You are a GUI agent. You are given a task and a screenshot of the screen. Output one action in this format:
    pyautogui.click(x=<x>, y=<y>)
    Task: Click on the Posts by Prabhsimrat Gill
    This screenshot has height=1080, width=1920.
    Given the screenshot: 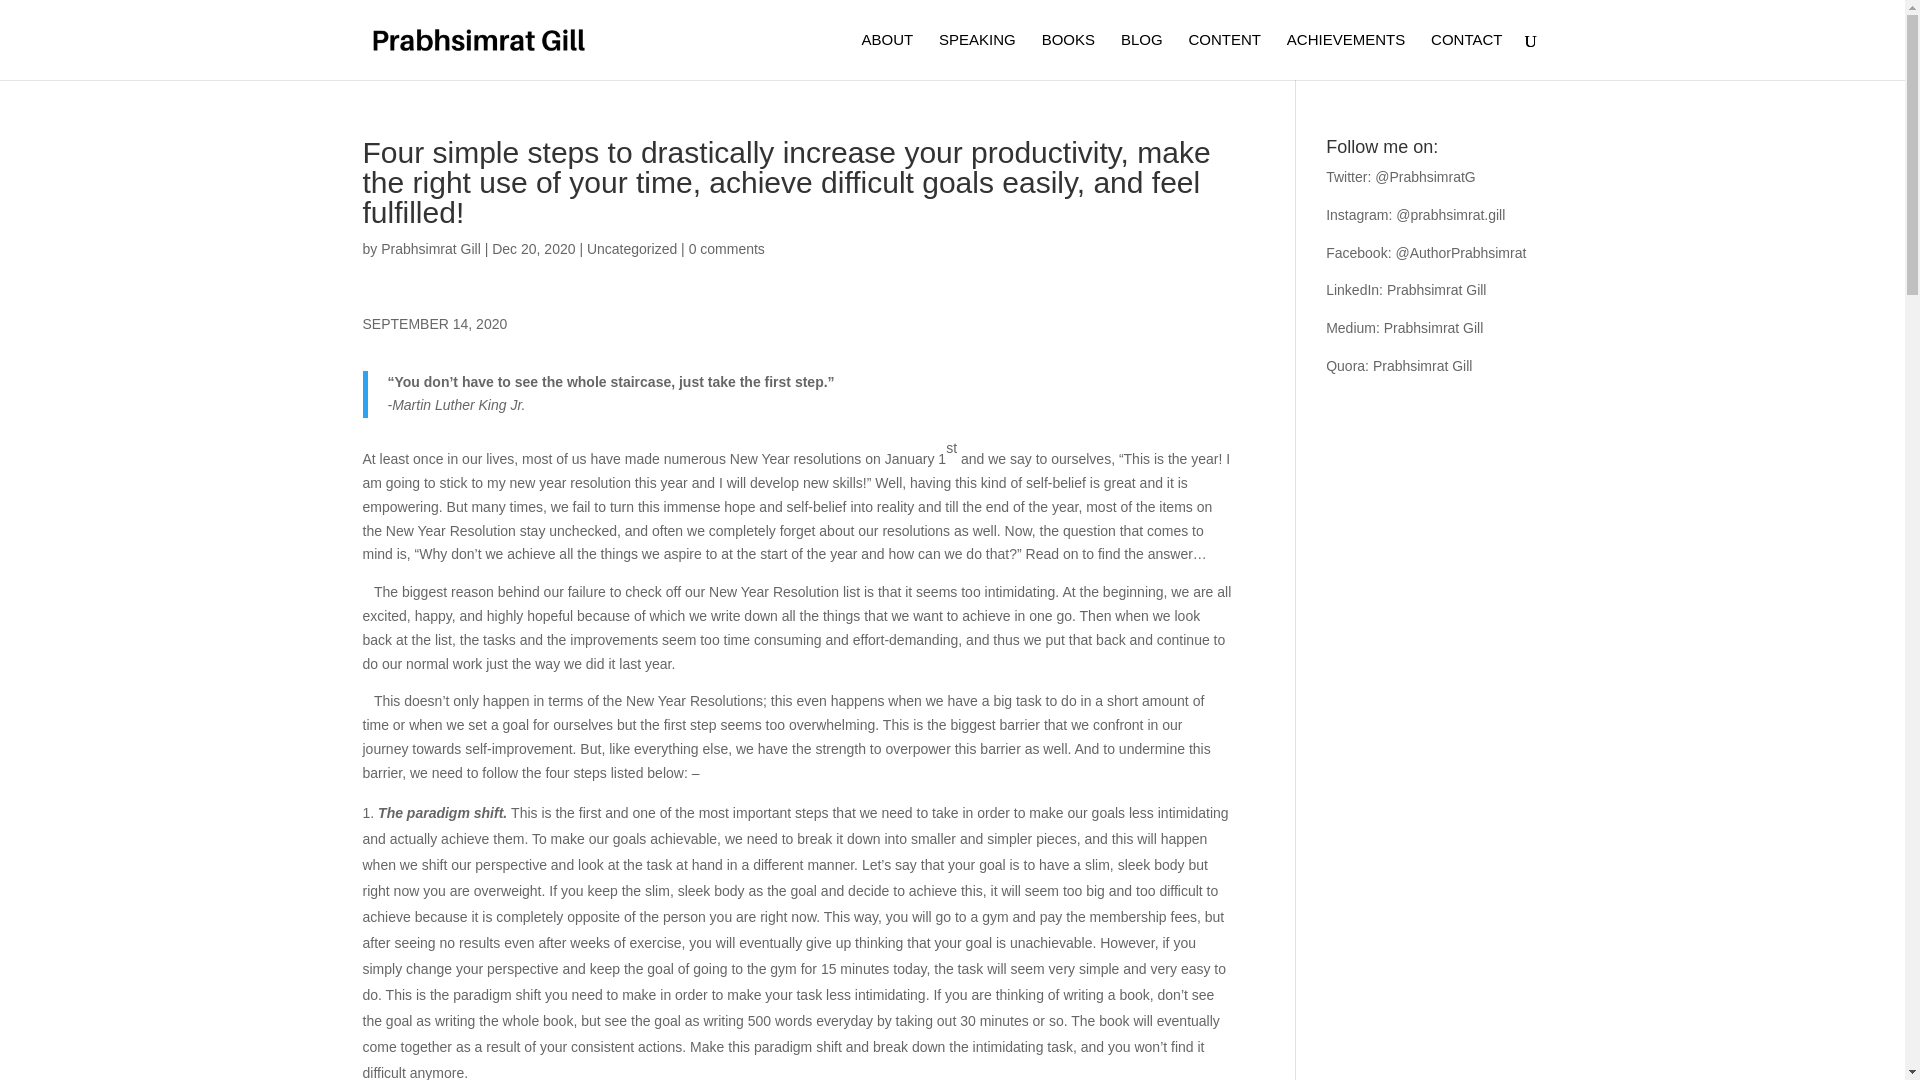 What is the action you would take?
    pyautogui.click(x=430, y=248)
    